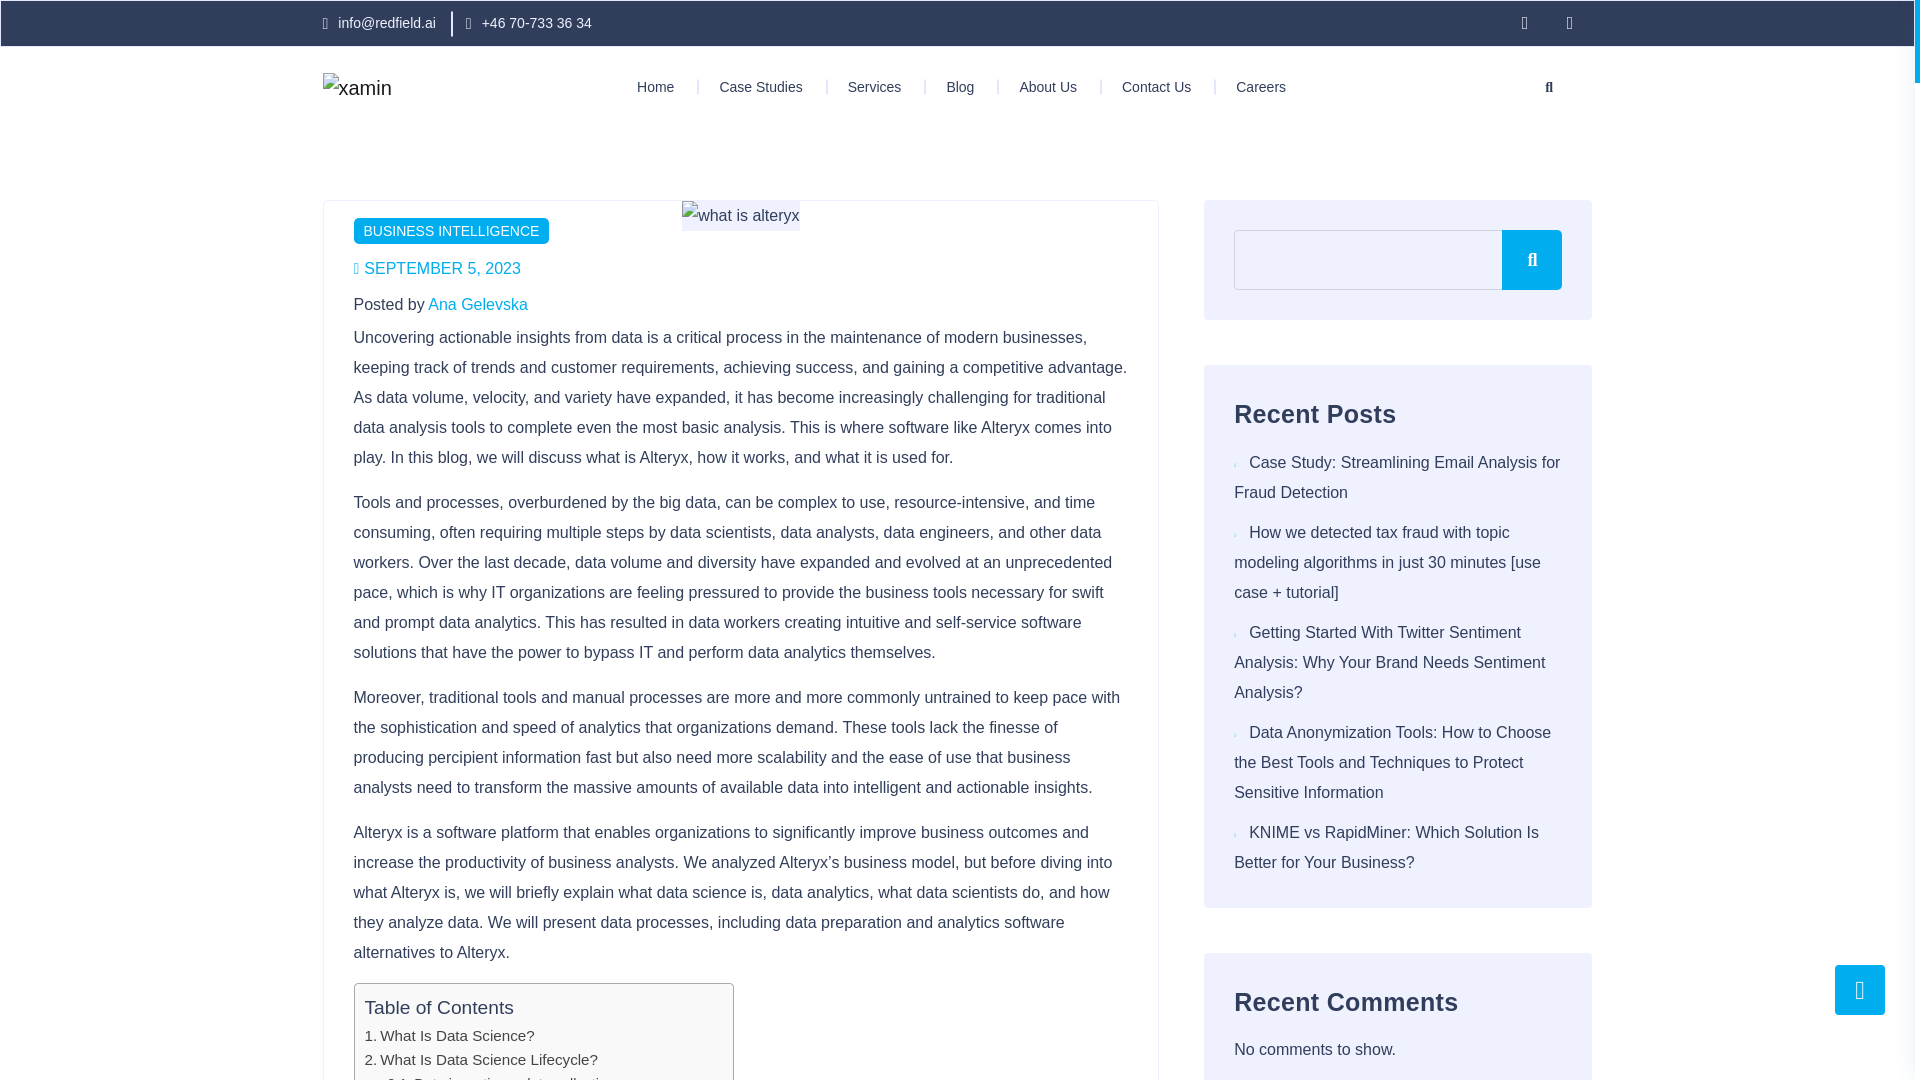  Describe the element at coordinates (448, 1036) in the screenshot. I see `What Is Data Science?` at that location.